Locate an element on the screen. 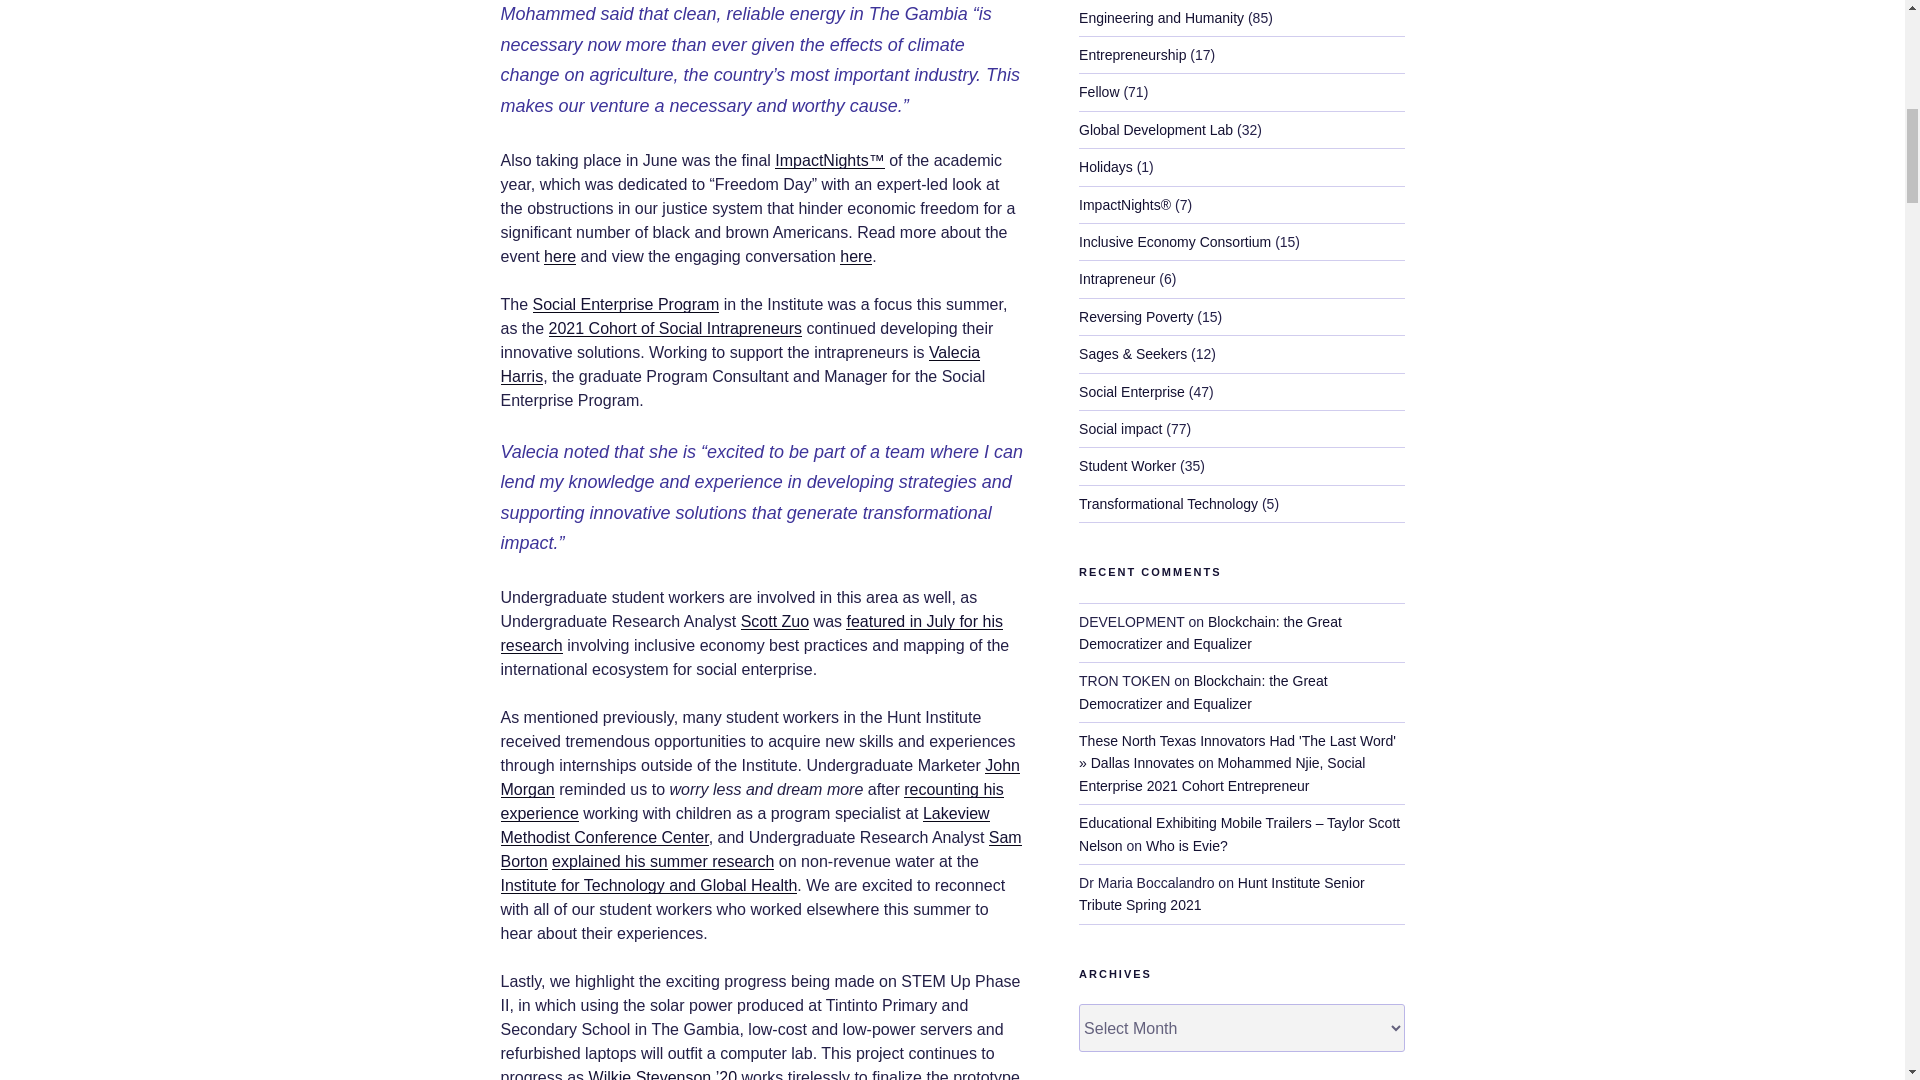 The width and height of the screenshot is (1920, 1080). ImpactNights is located at coordinates (821, 160).